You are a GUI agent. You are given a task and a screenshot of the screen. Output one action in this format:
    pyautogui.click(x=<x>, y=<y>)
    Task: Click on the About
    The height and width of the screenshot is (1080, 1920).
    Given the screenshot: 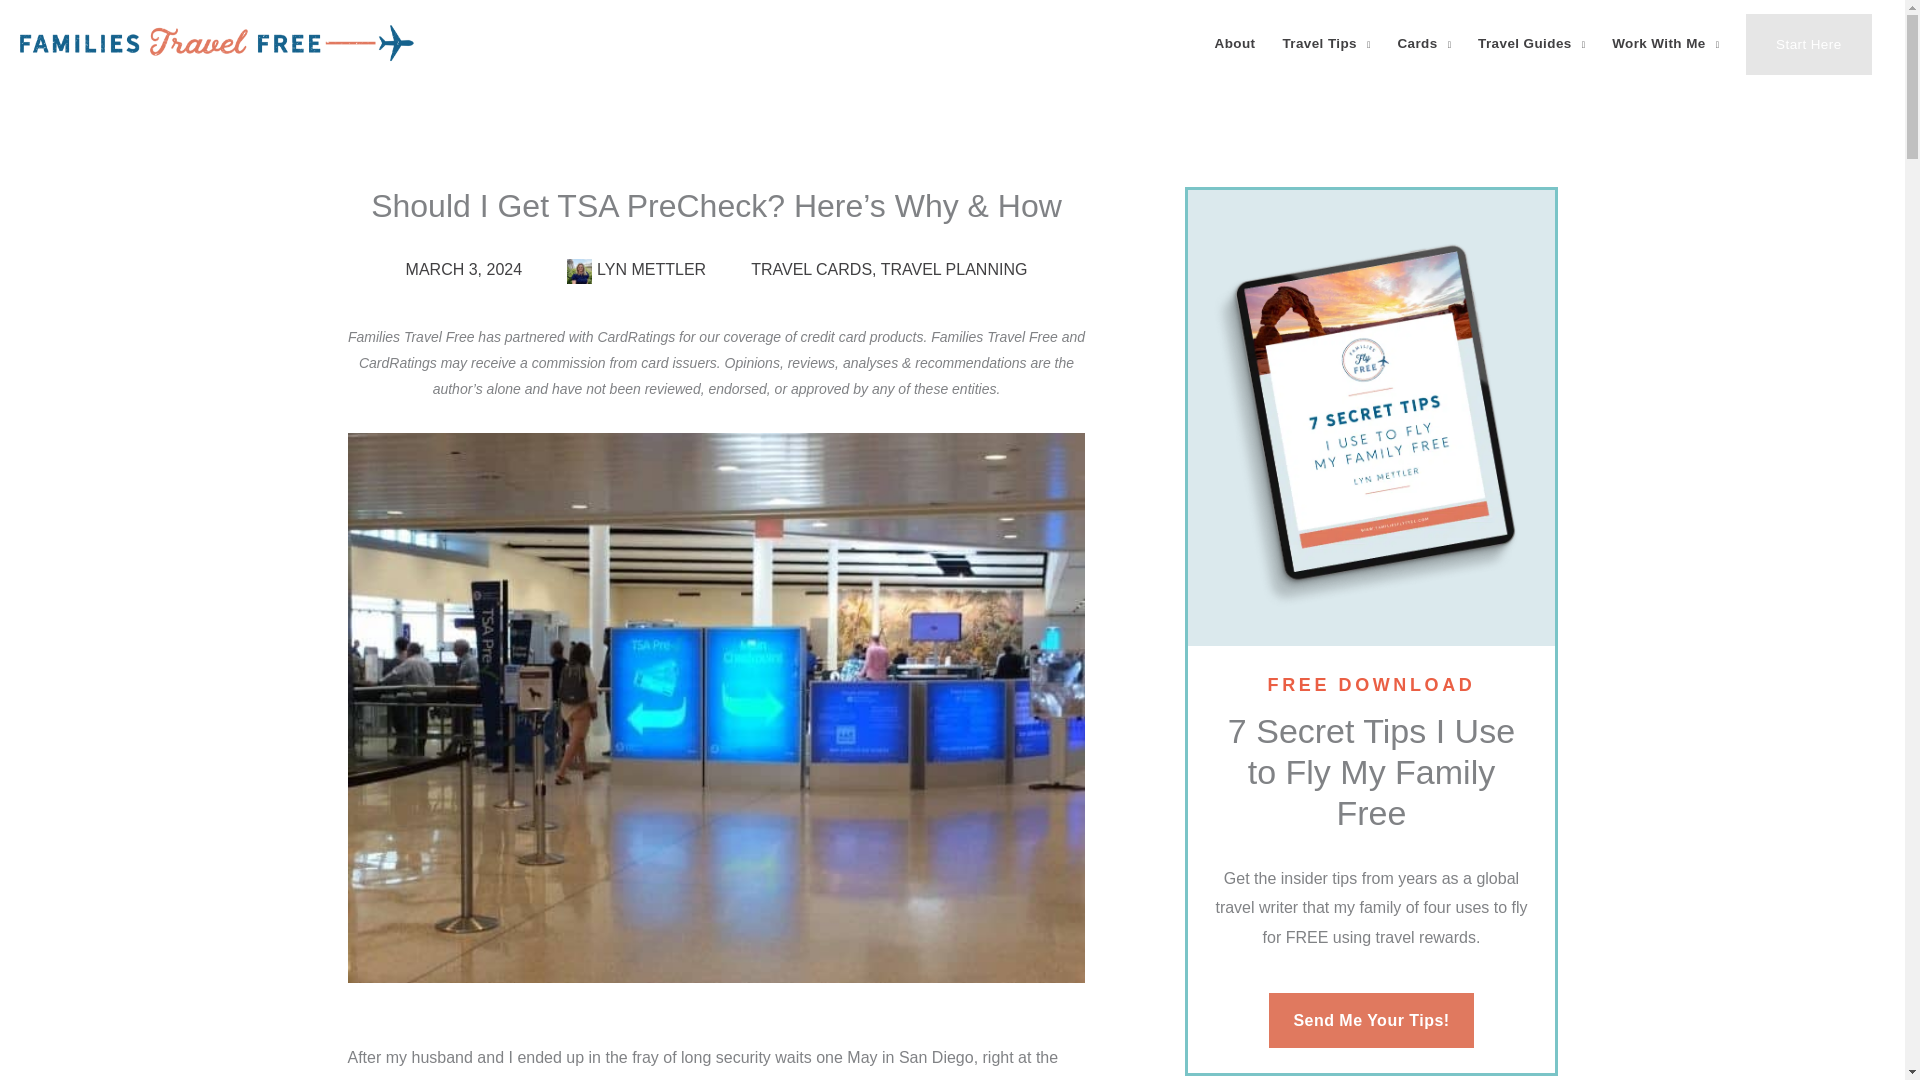 What is the action you would take?
    pyautogui.click(x=1235, y=44)
    